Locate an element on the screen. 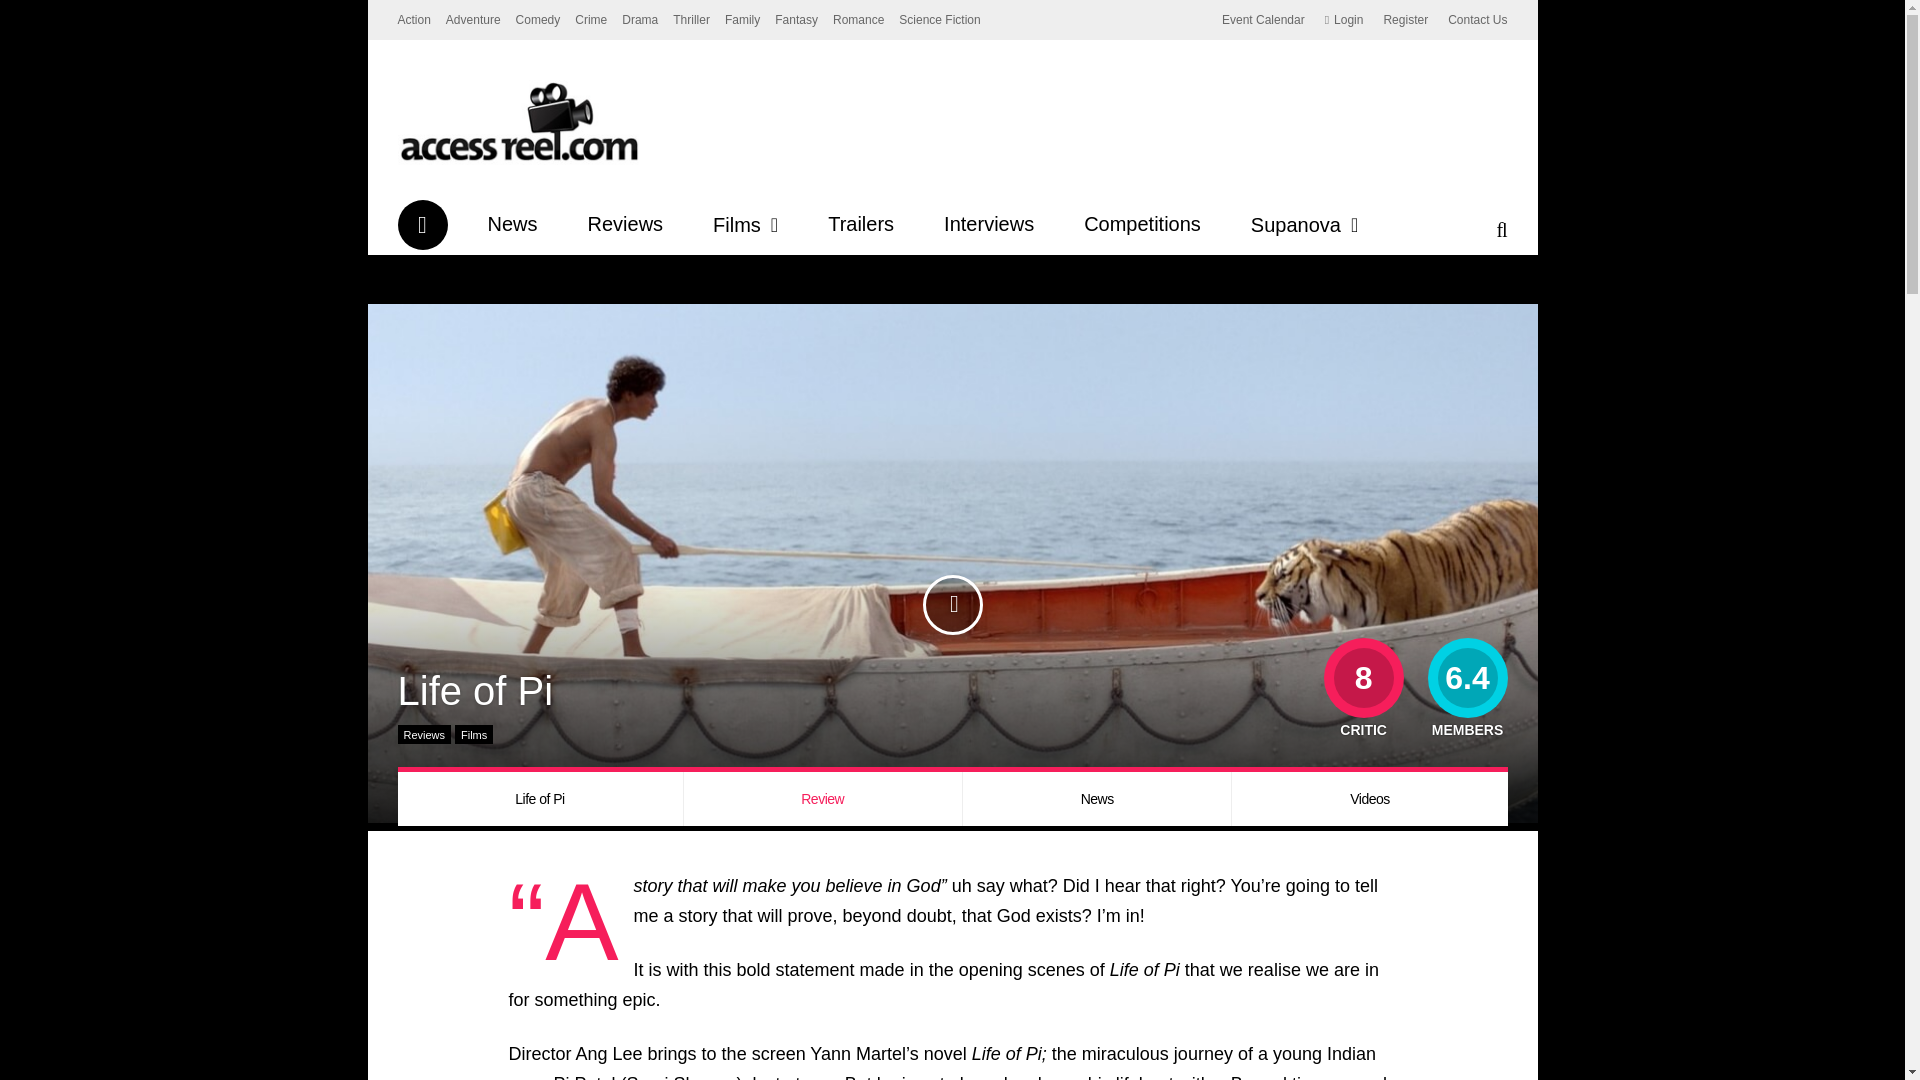  Science Fiction is located at coordinates (938, 20).